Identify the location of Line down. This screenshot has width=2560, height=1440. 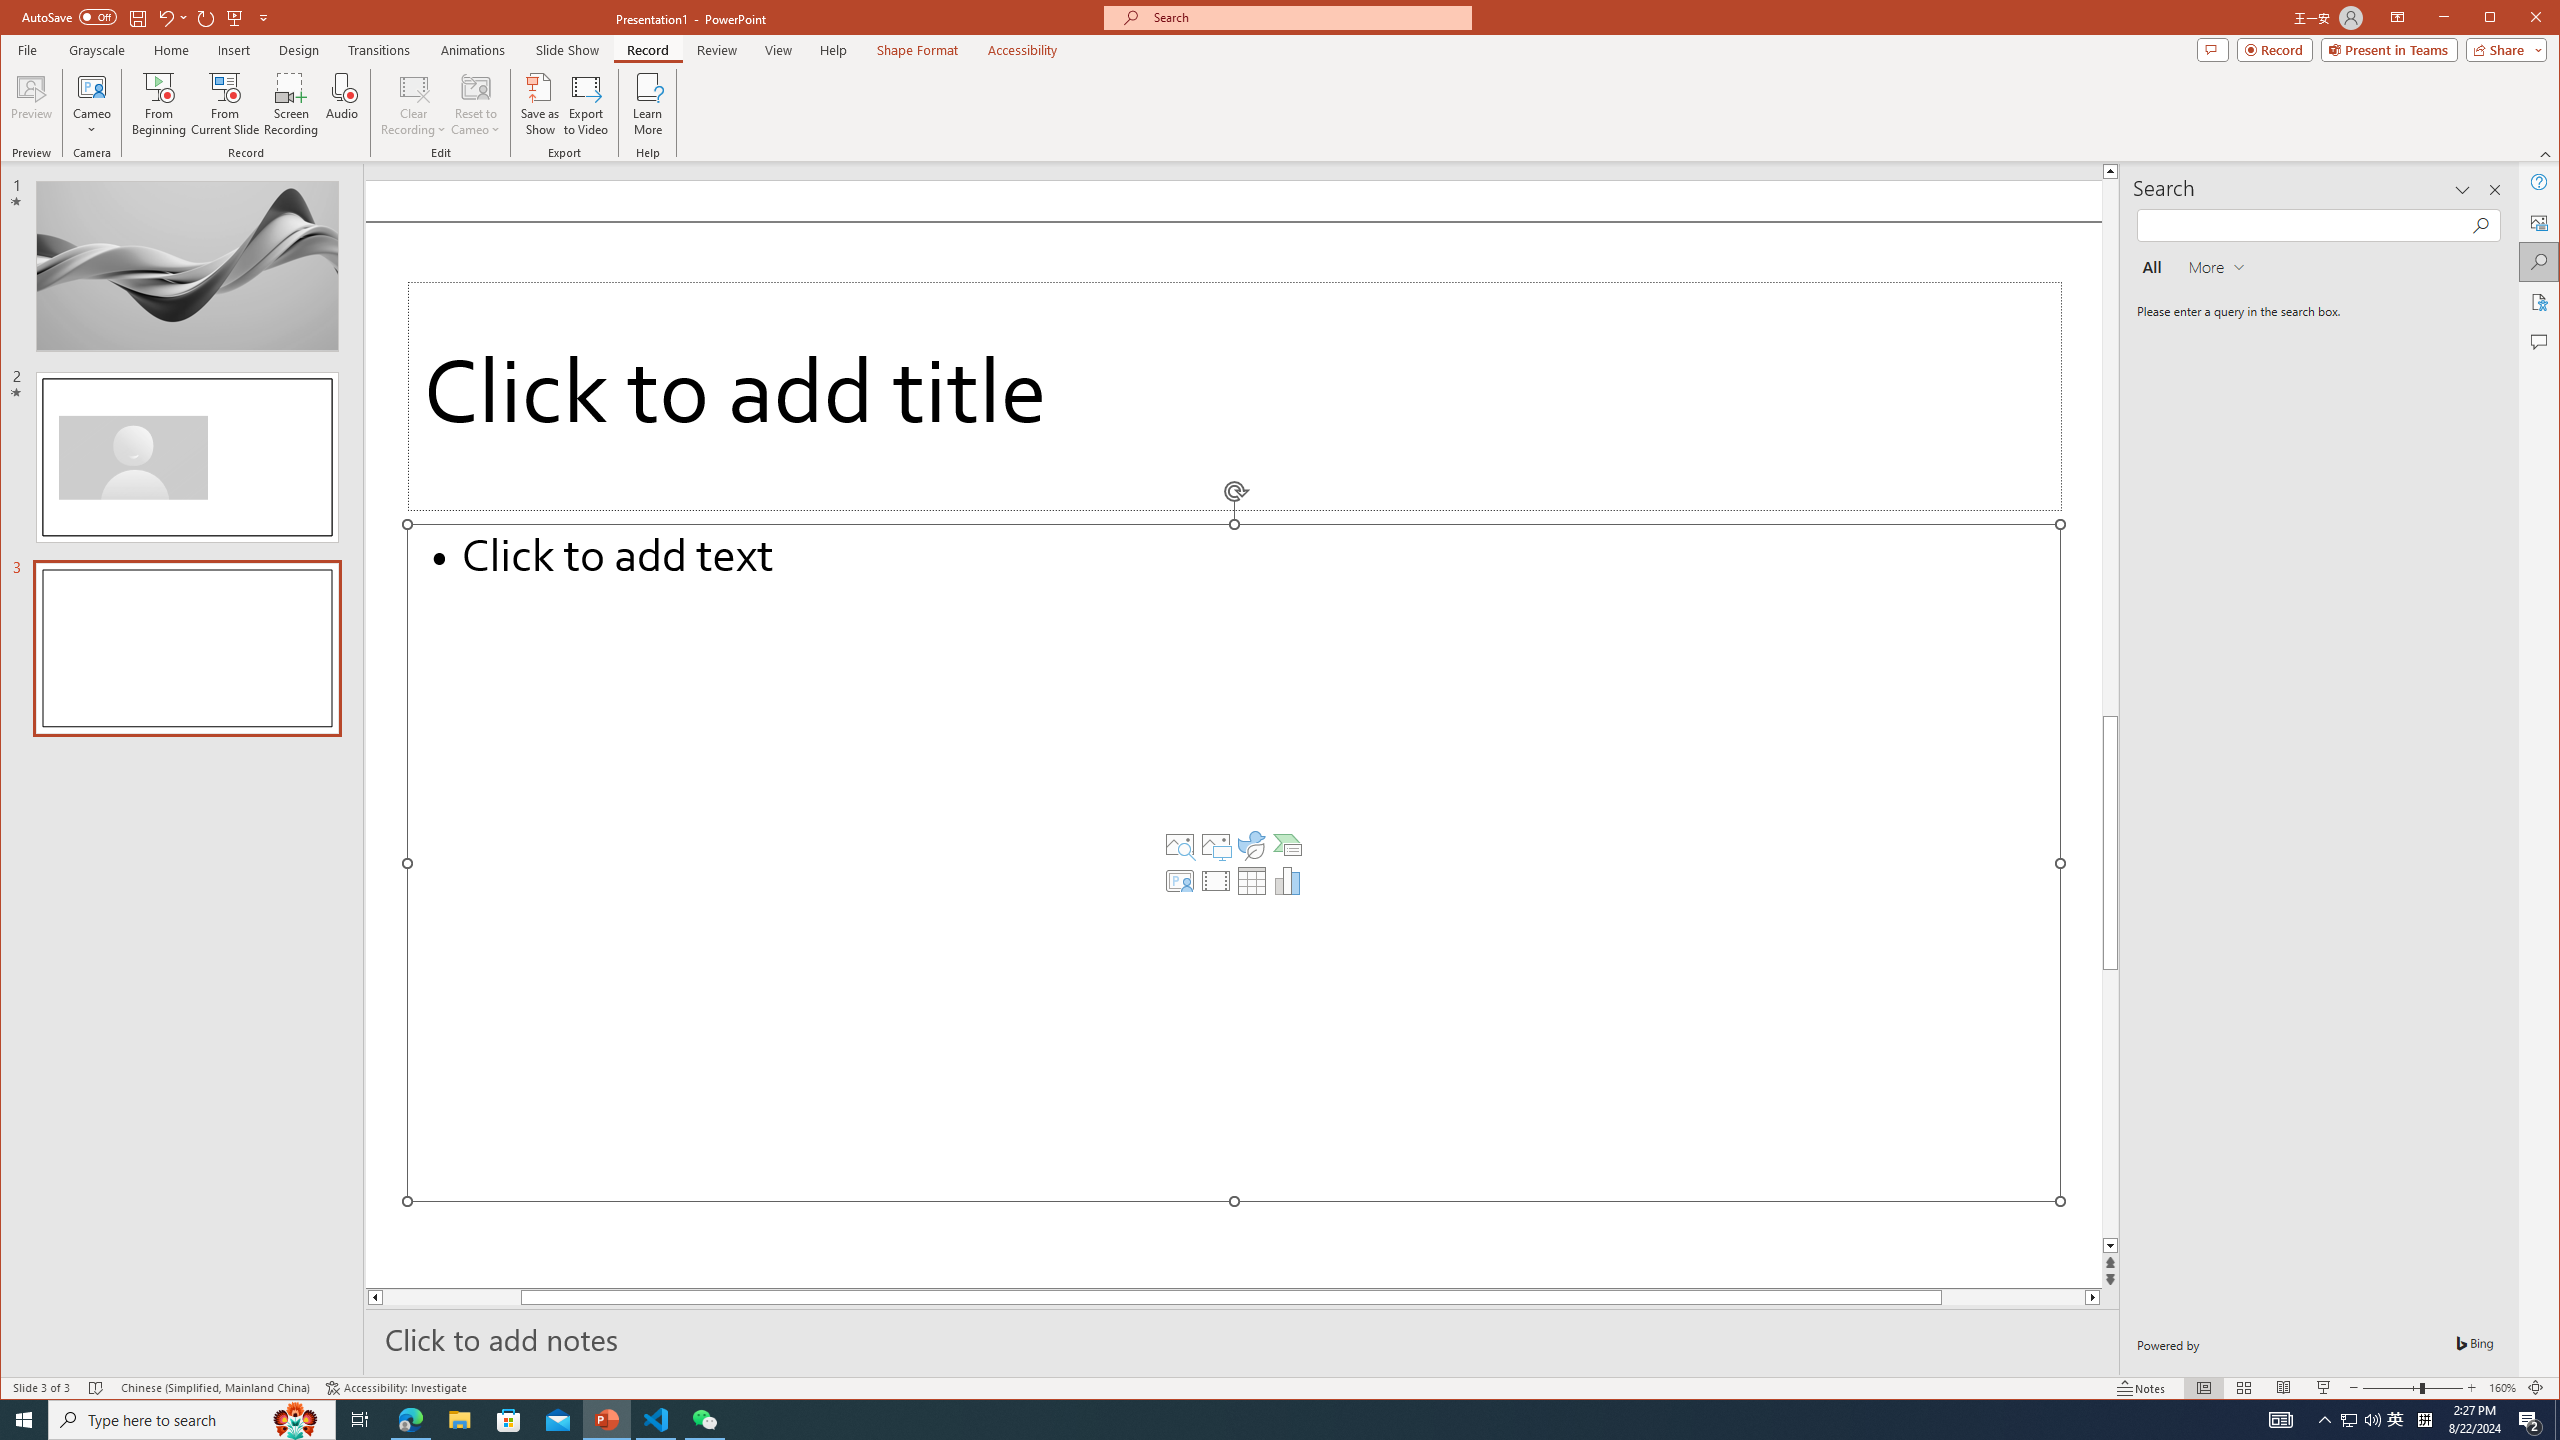
(1234, 862).